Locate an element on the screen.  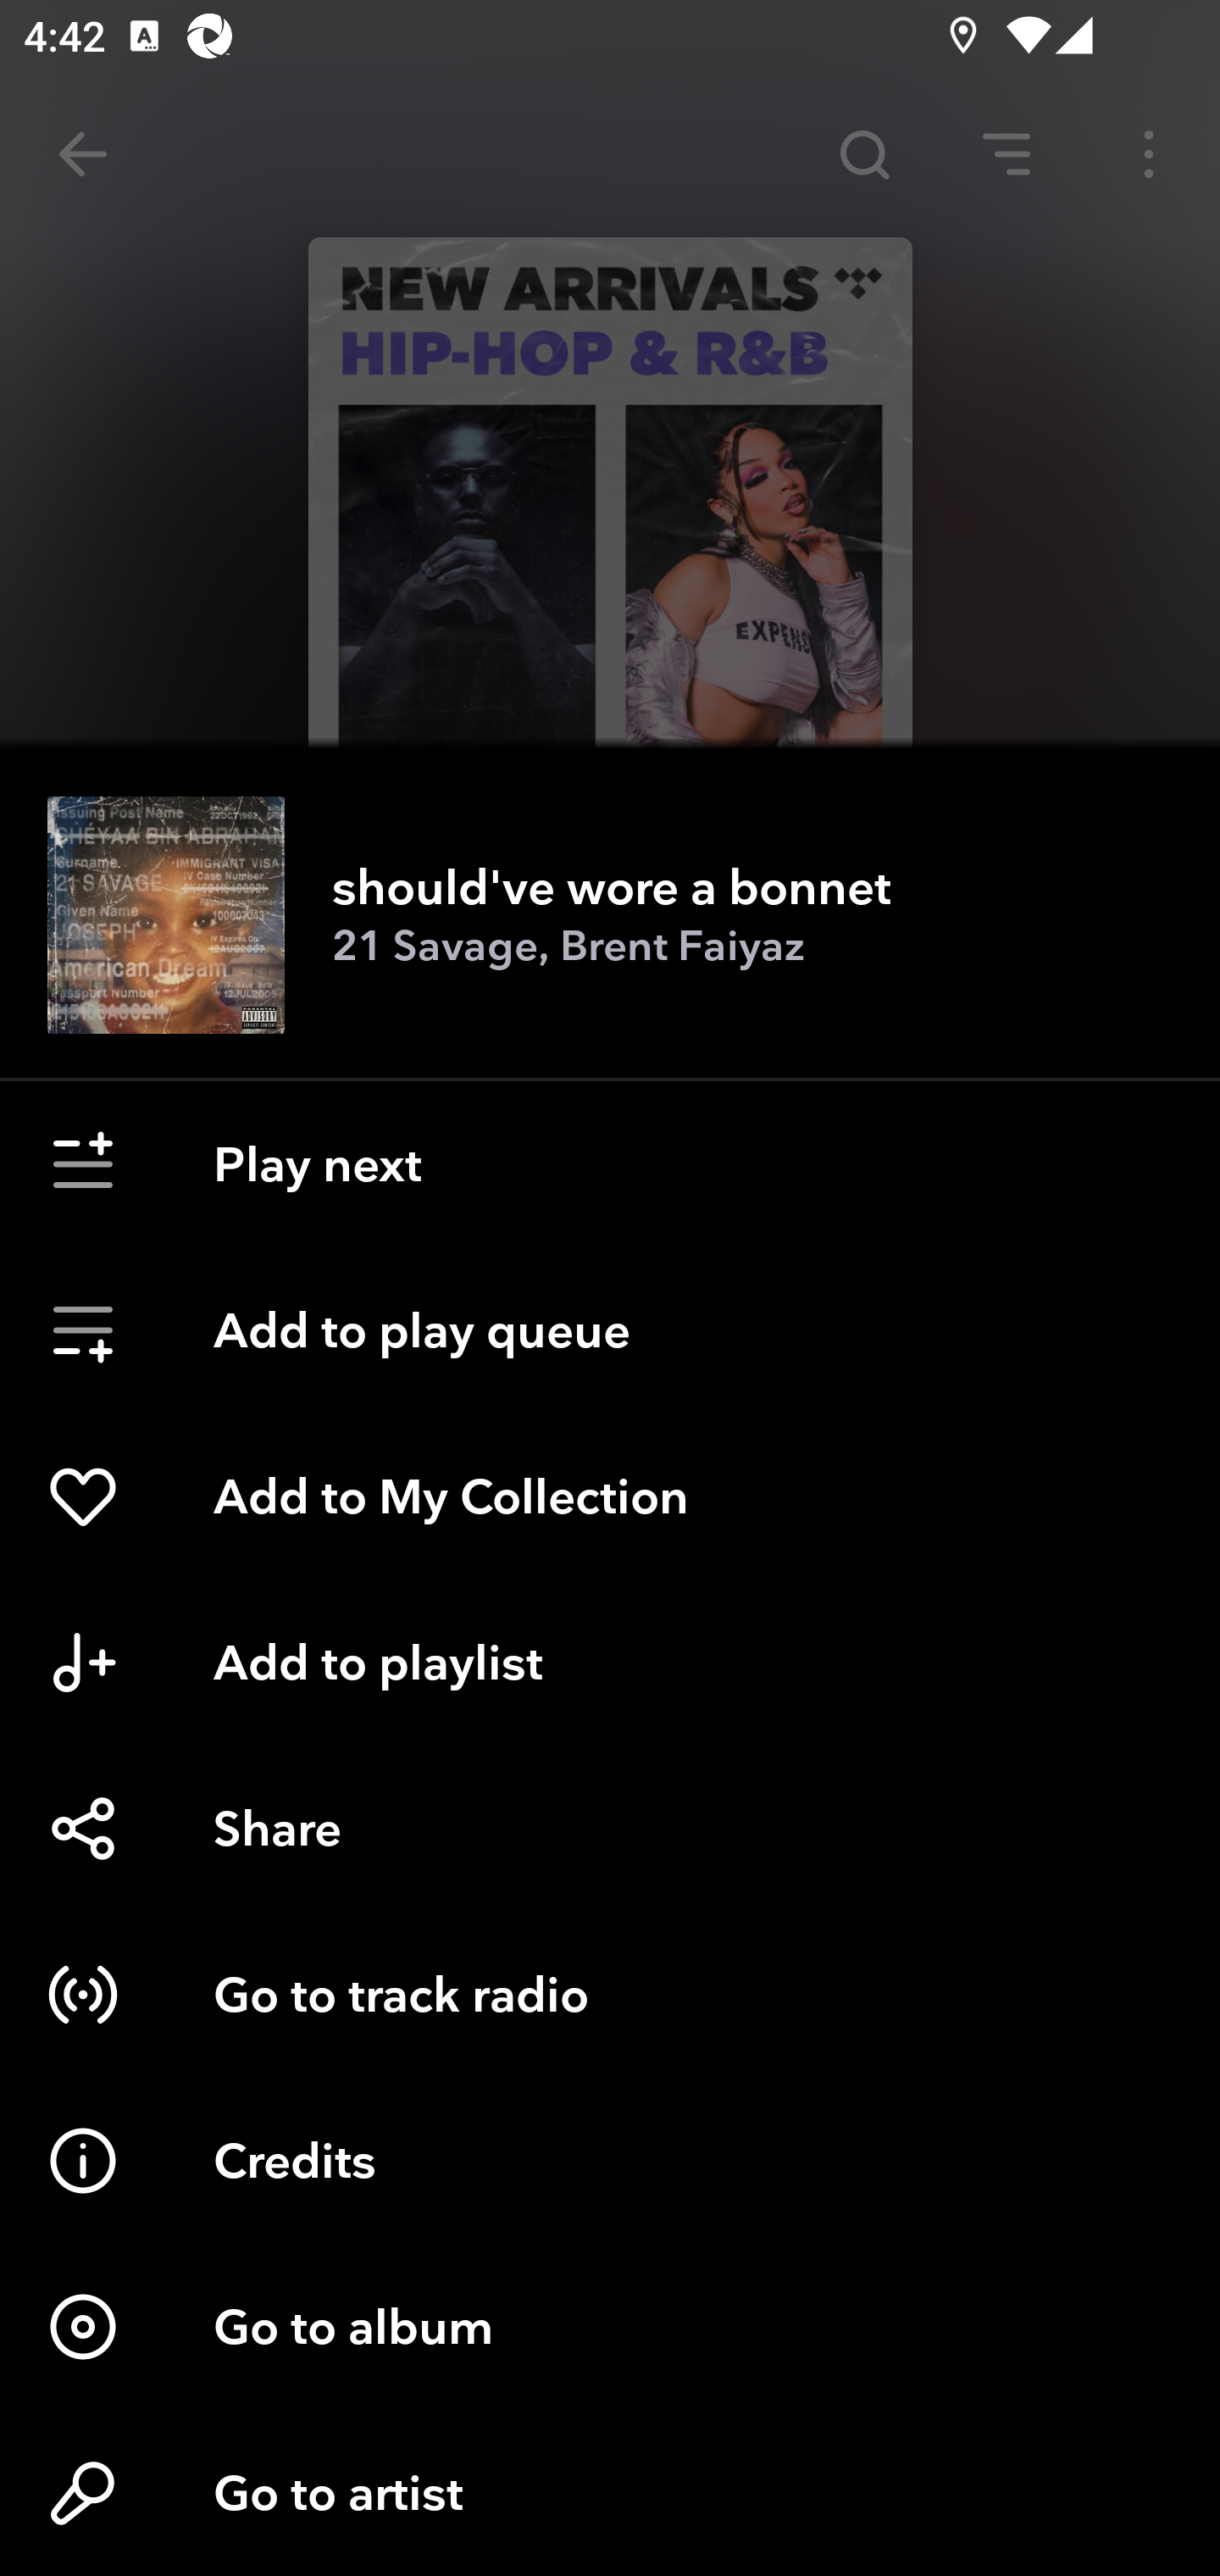
Add to playlist is located at coordinates (610, 1663).